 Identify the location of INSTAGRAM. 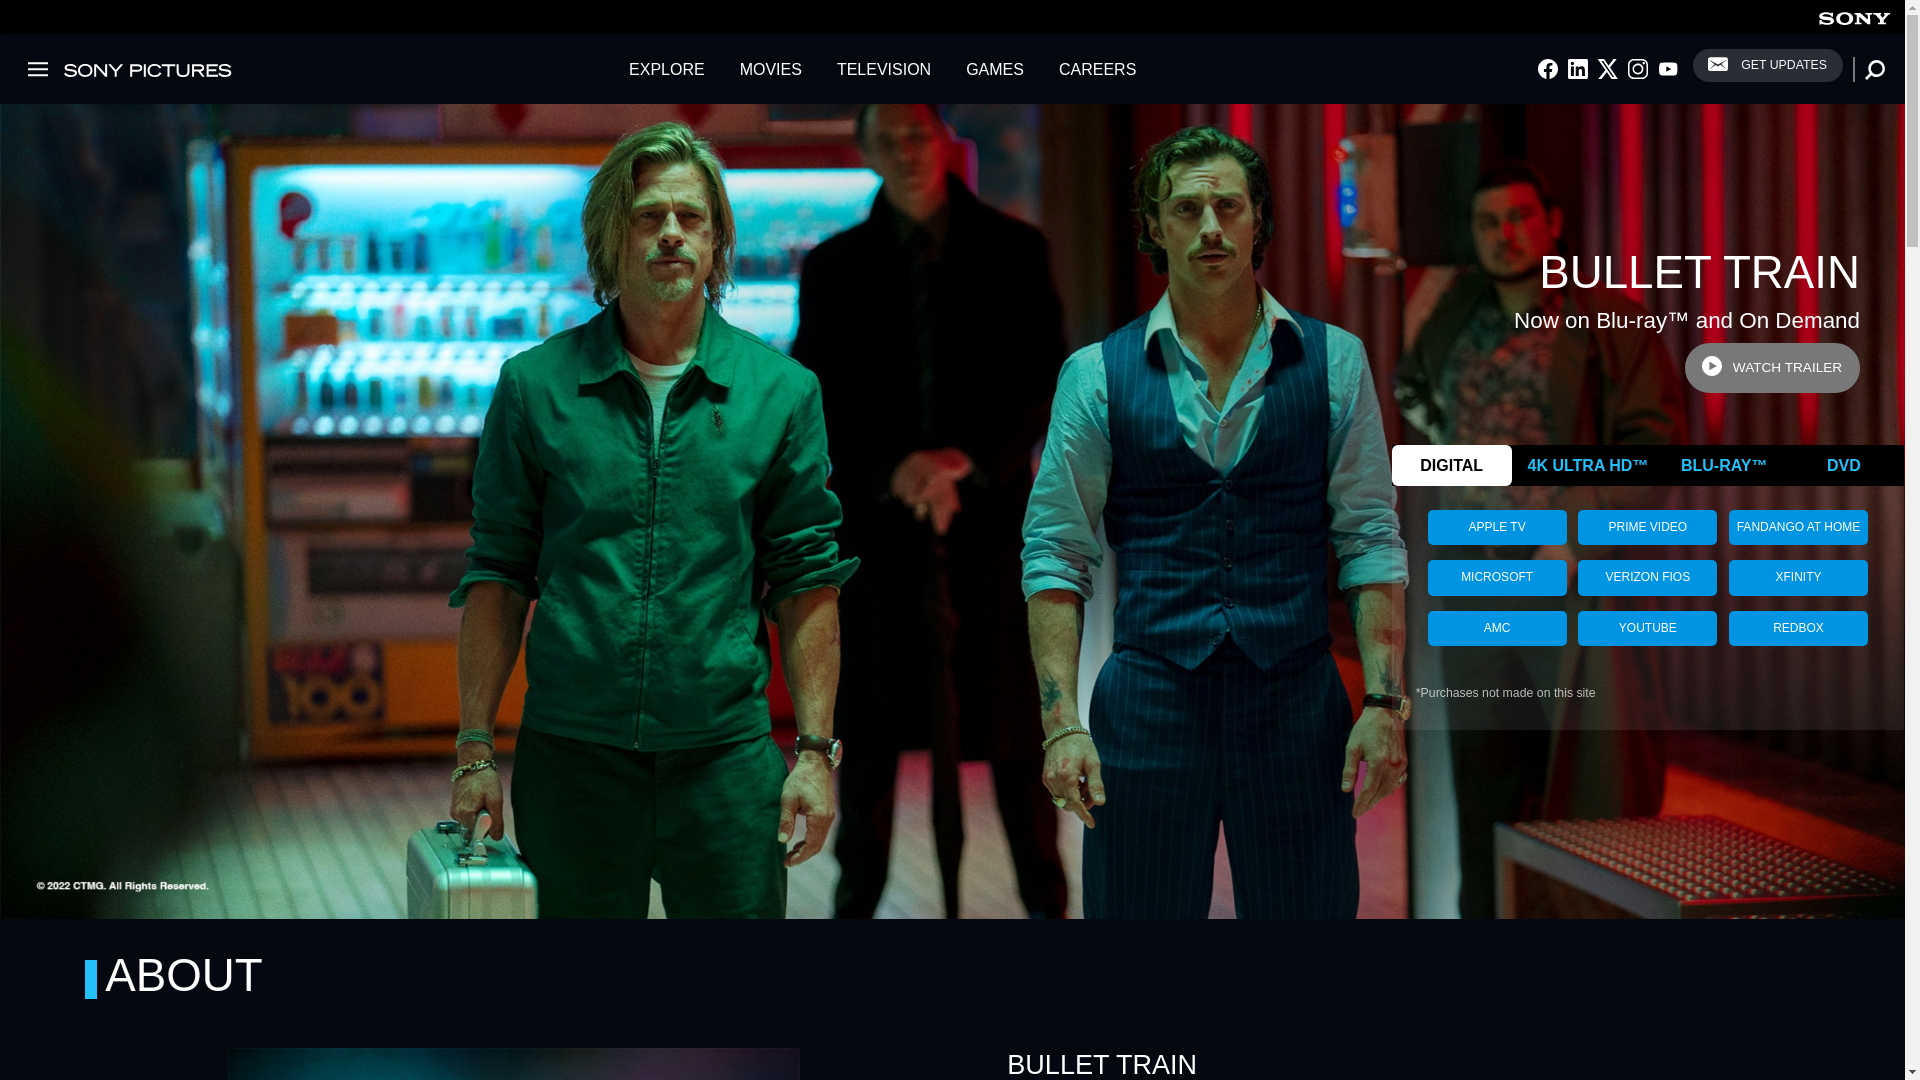
(1638, 69).